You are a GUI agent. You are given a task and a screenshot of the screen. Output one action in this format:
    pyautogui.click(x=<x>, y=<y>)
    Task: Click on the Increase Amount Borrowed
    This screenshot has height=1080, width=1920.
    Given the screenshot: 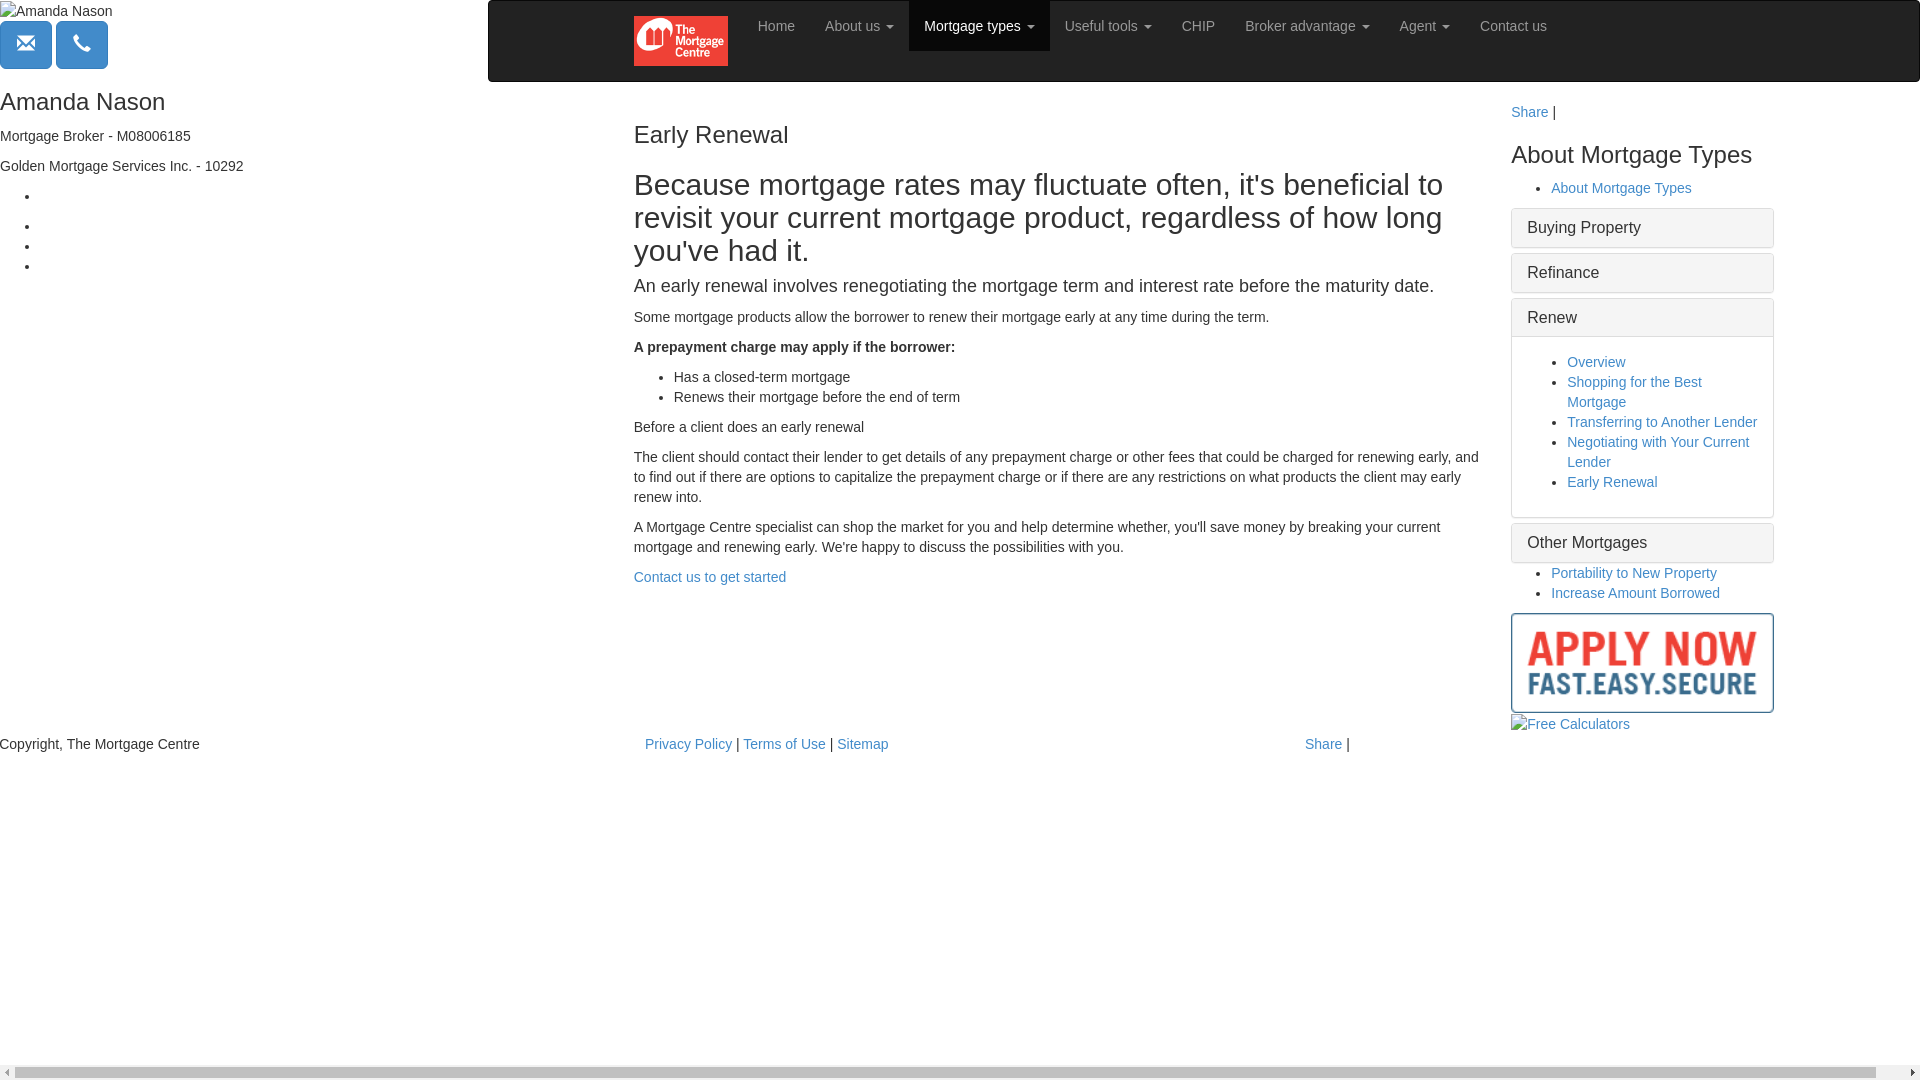 What is the action you would take?
    pyautogui.click(x=1636, y=593)
    